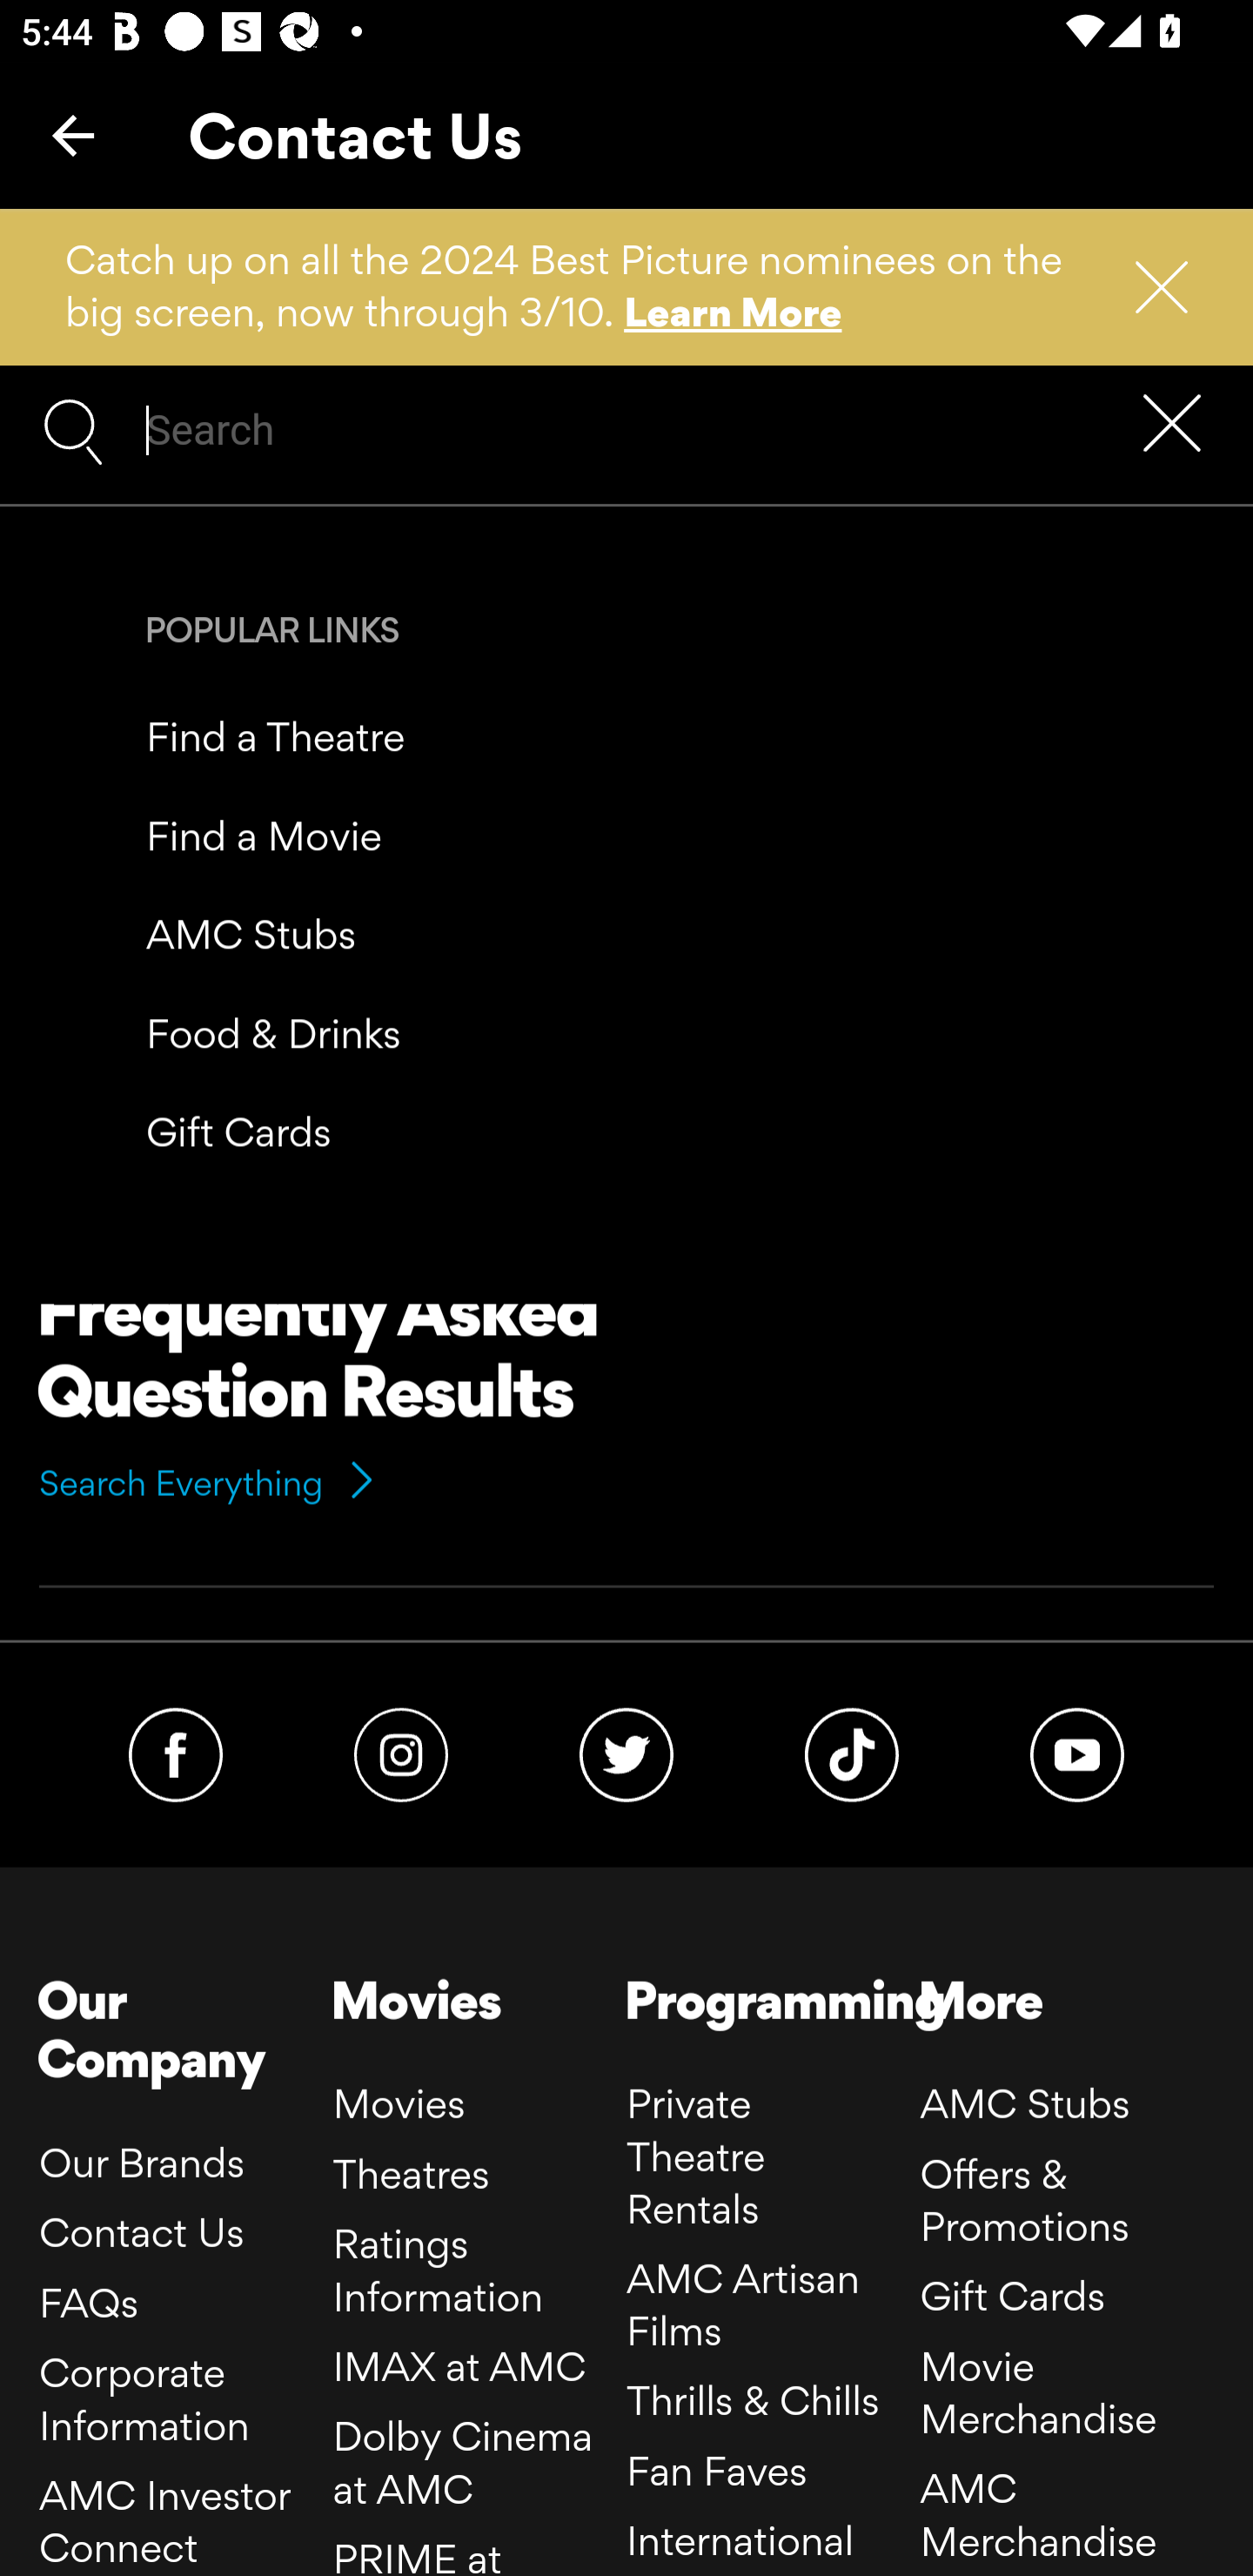 The width and height of the screenshot is (1253, 2576). Describe the element at coordinates (89, 2303) in the screenshot. I see `FAQs` at that location.